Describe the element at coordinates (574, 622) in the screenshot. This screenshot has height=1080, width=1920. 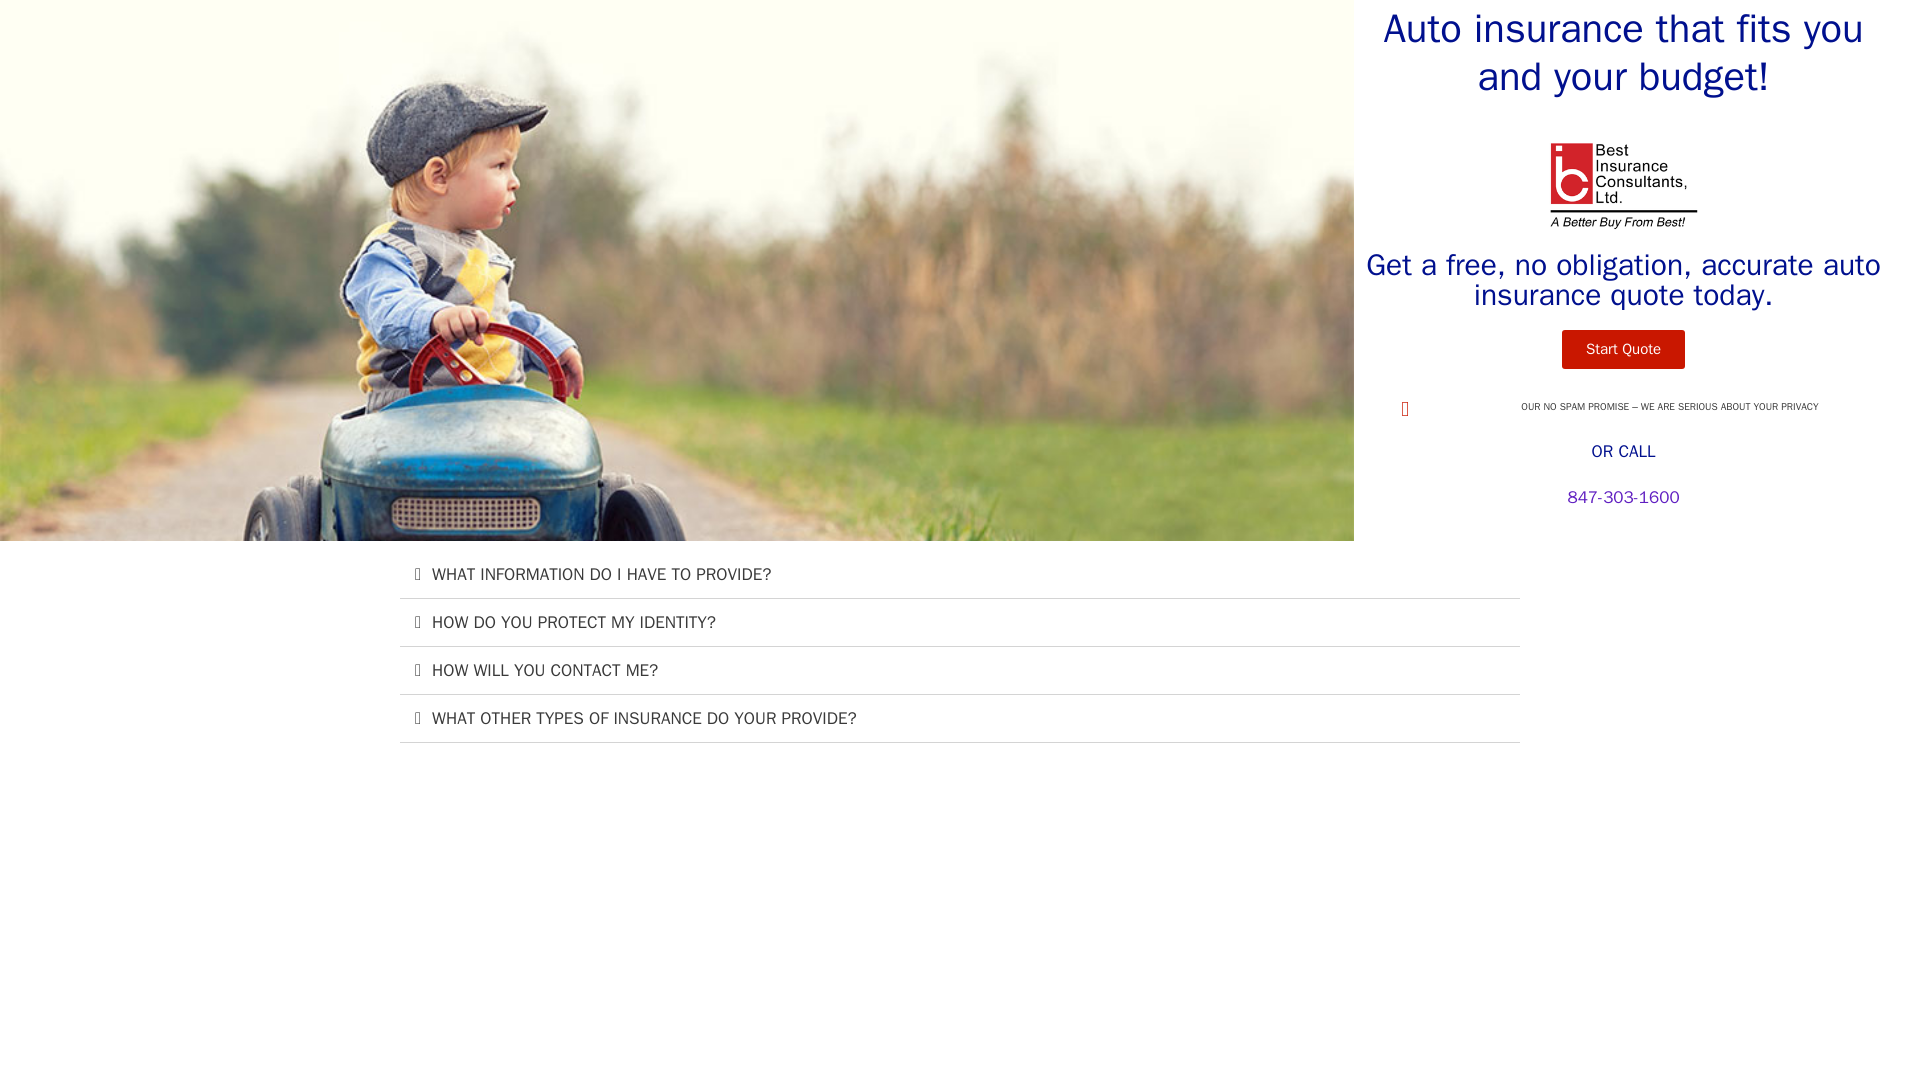
I see `HOW DO YOU PROTECT MY IDENTITY?` at that location.